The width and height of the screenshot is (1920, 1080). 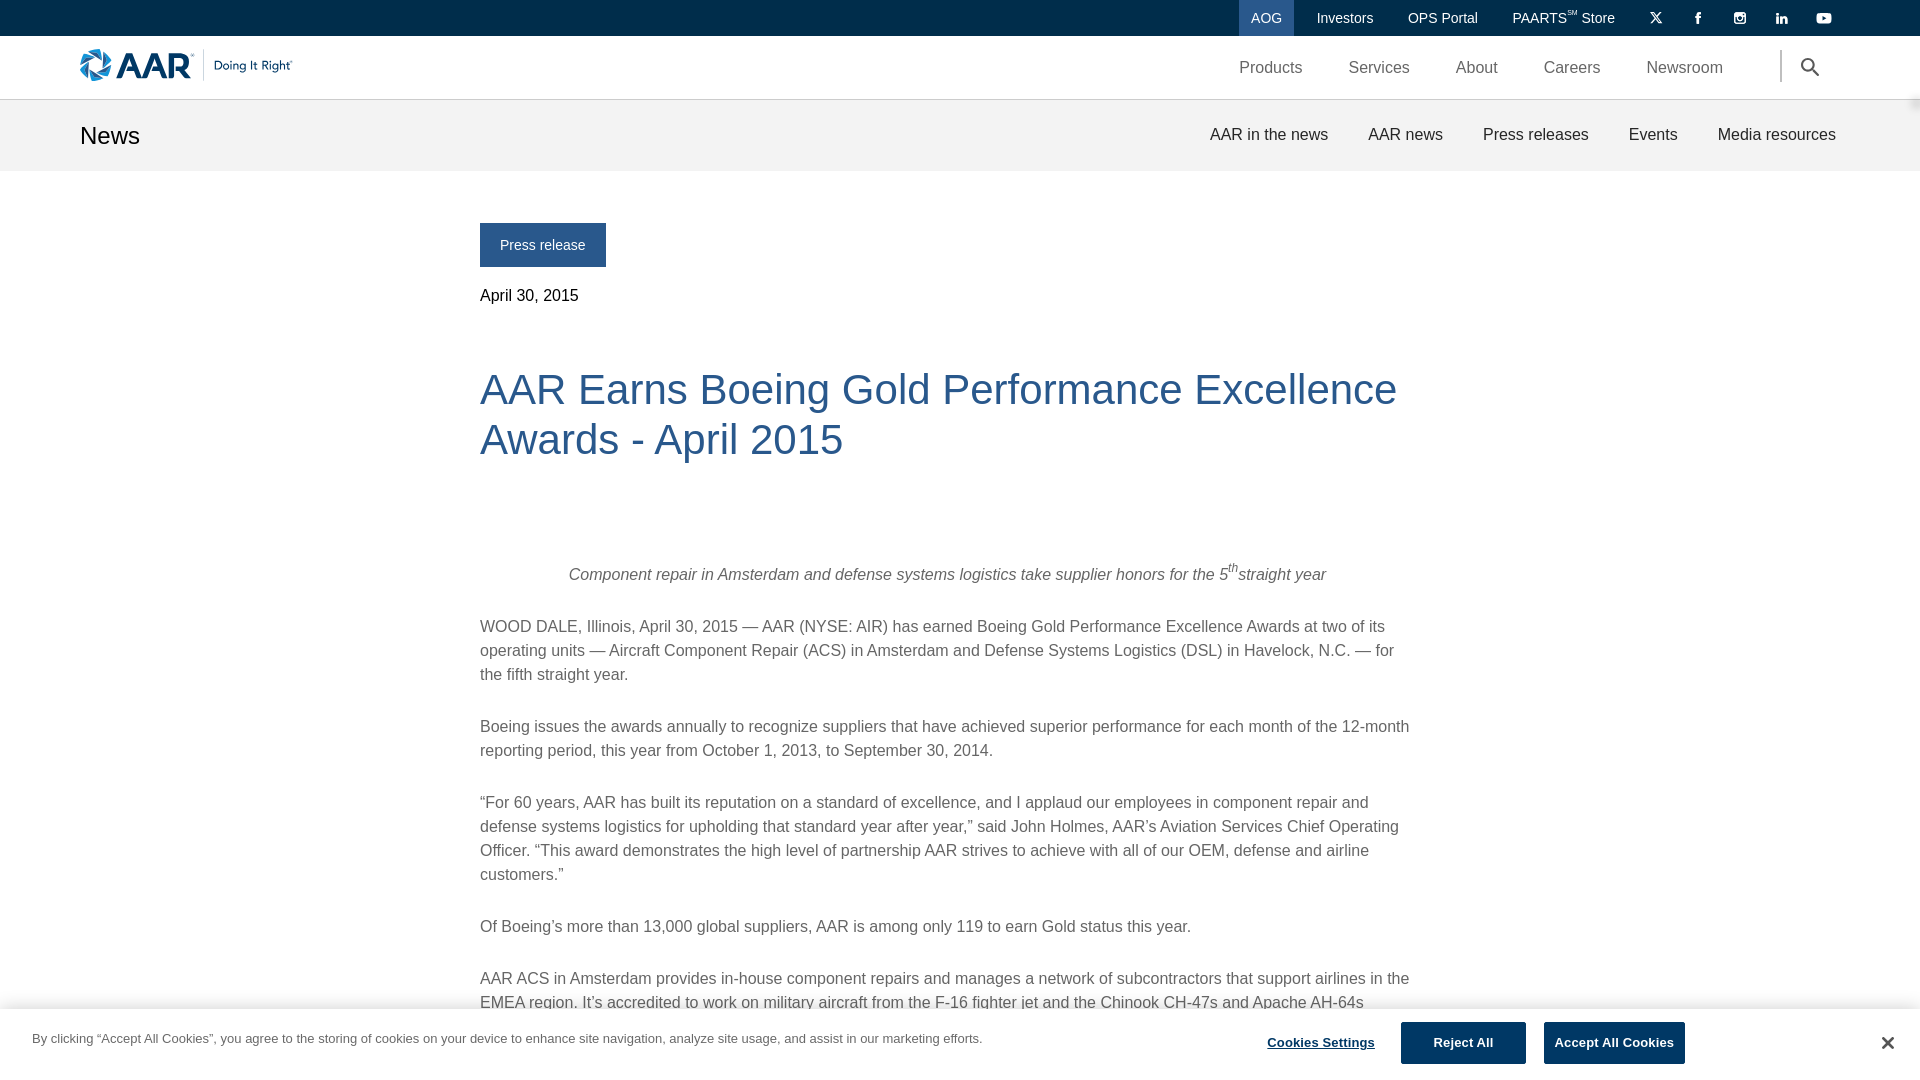 I want to click on Instagram, so click(x=1734, y=18).